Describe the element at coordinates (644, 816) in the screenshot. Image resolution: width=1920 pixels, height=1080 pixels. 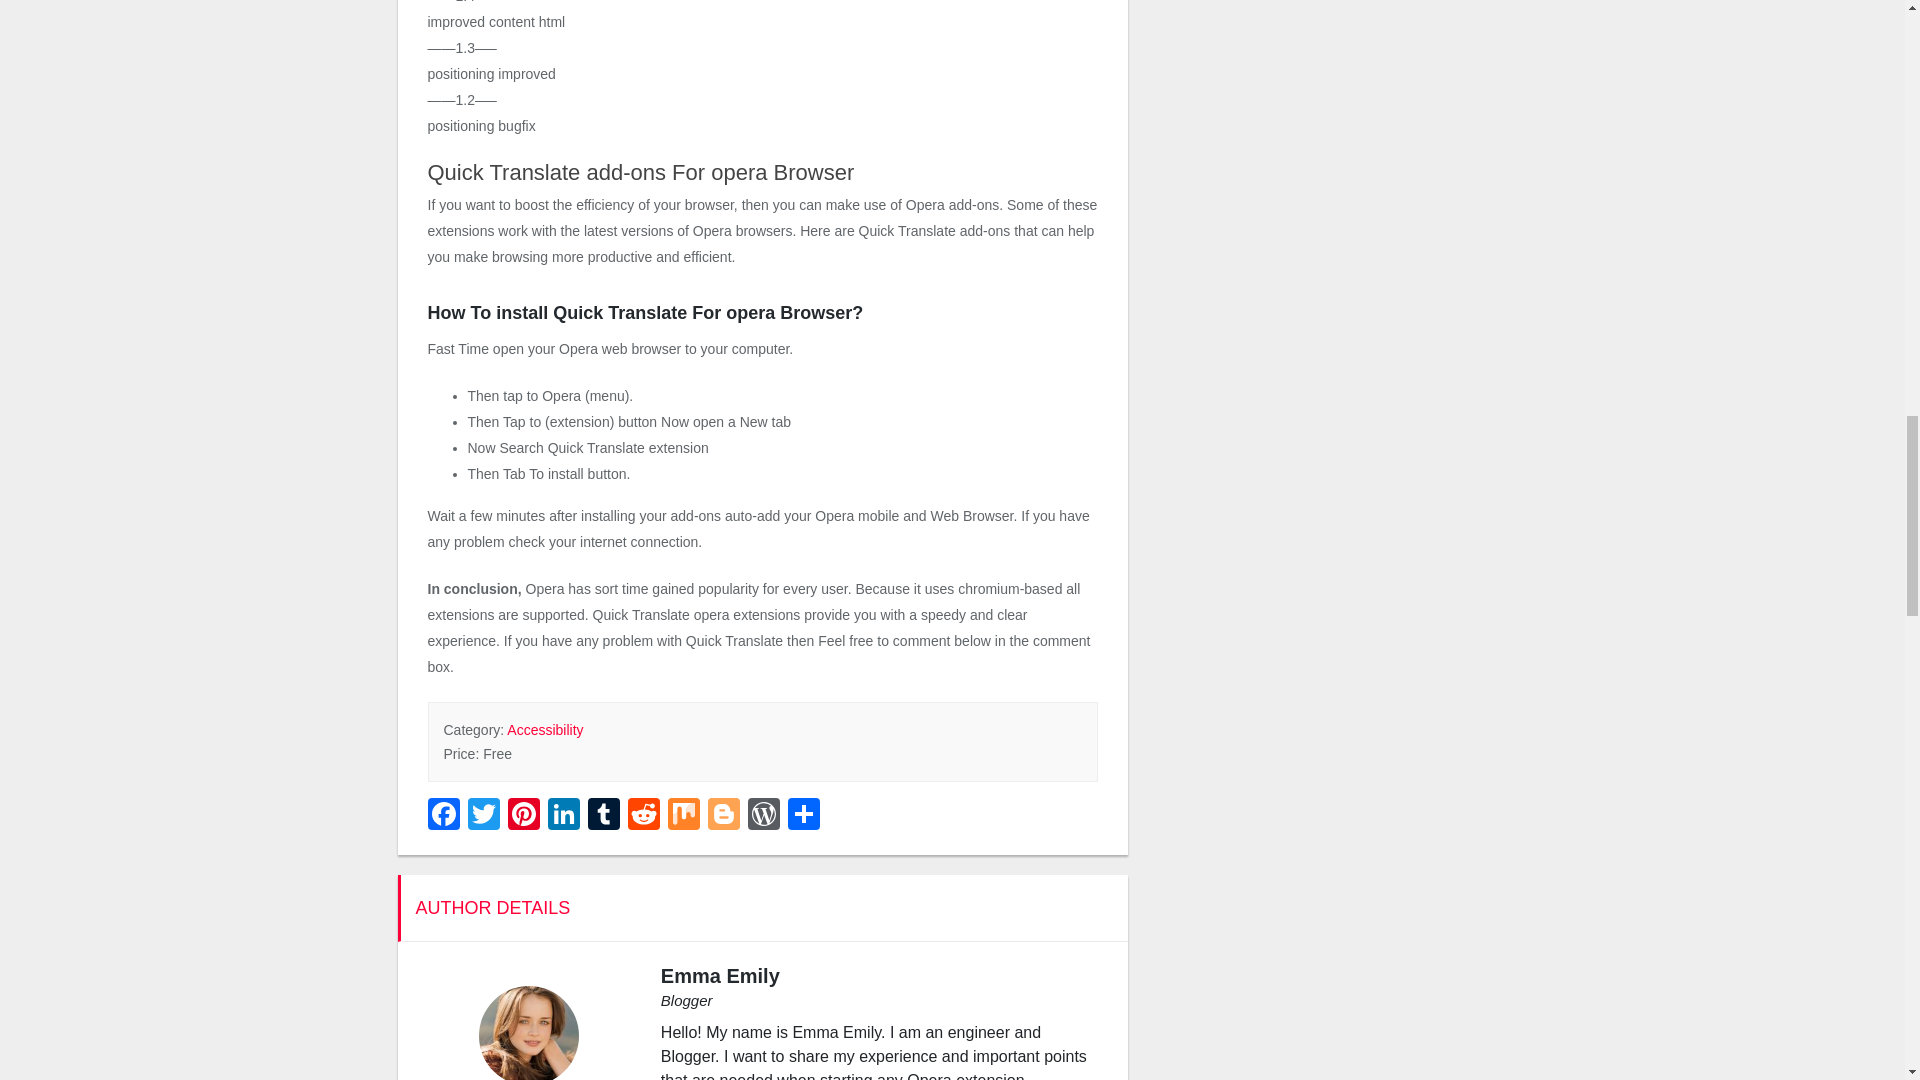
I see `Reddit` at that location.